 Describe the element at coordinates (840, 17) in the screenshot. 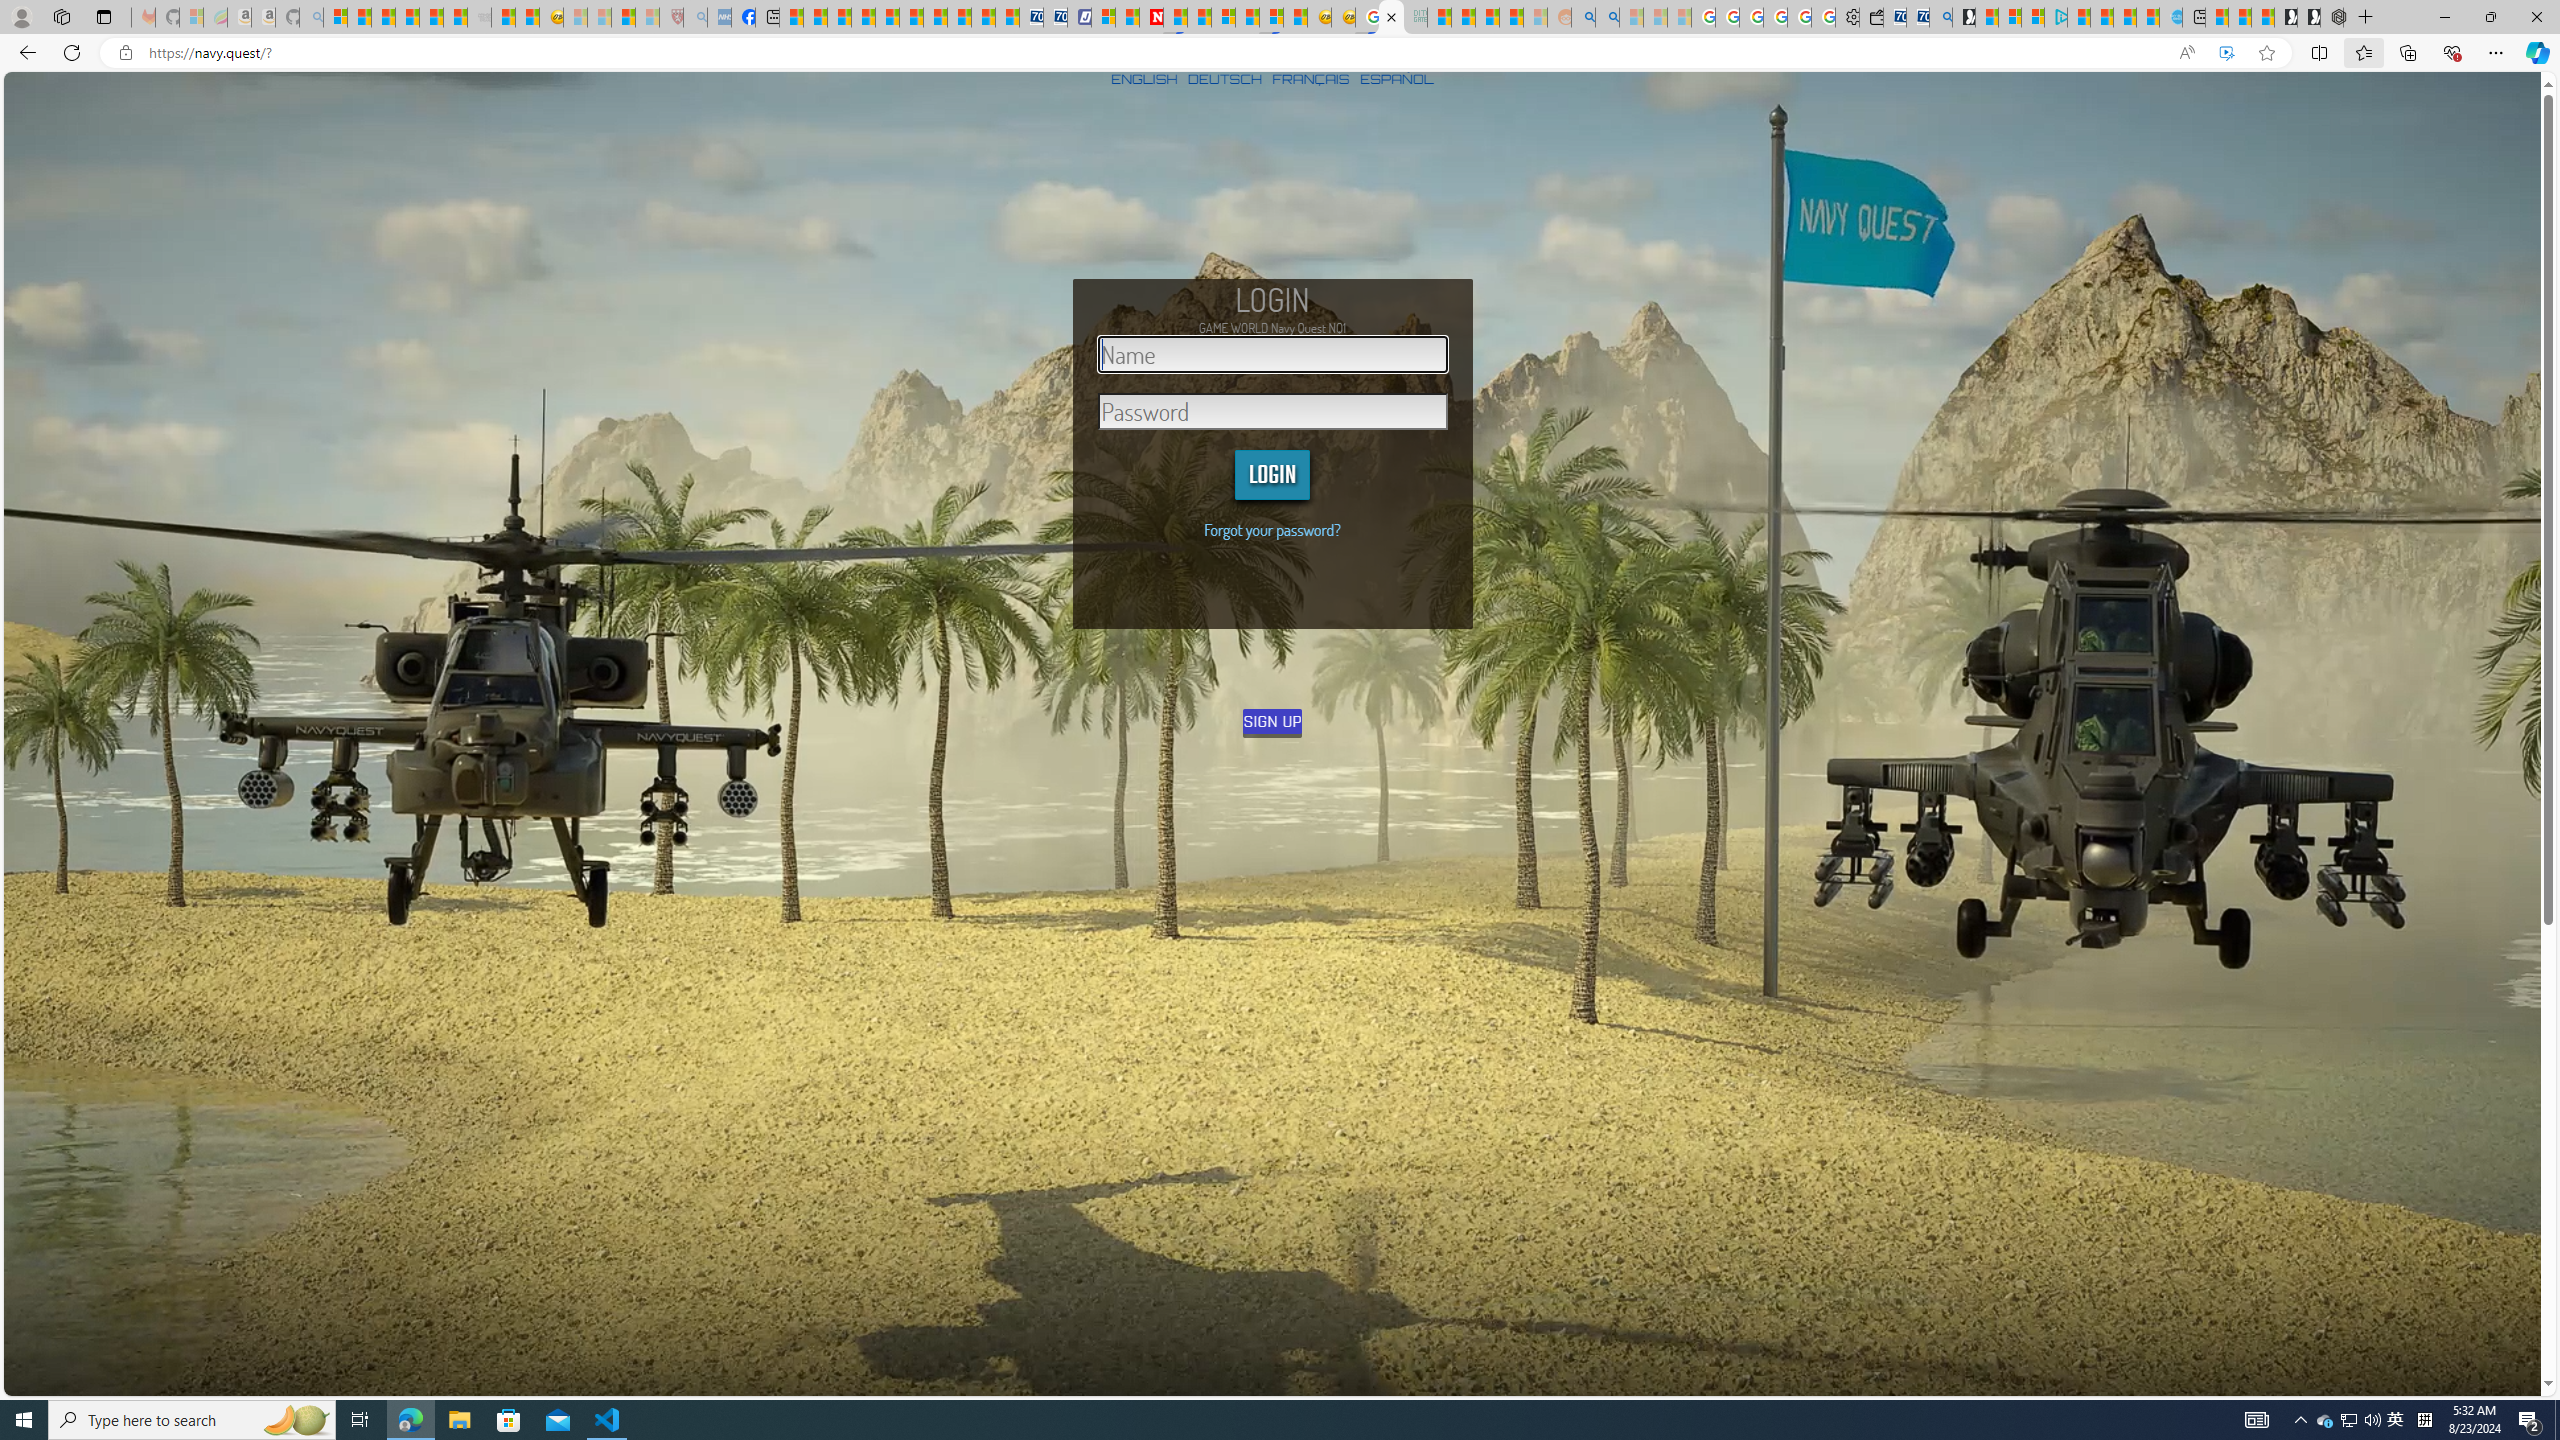

I see `World - MSN` at that location.